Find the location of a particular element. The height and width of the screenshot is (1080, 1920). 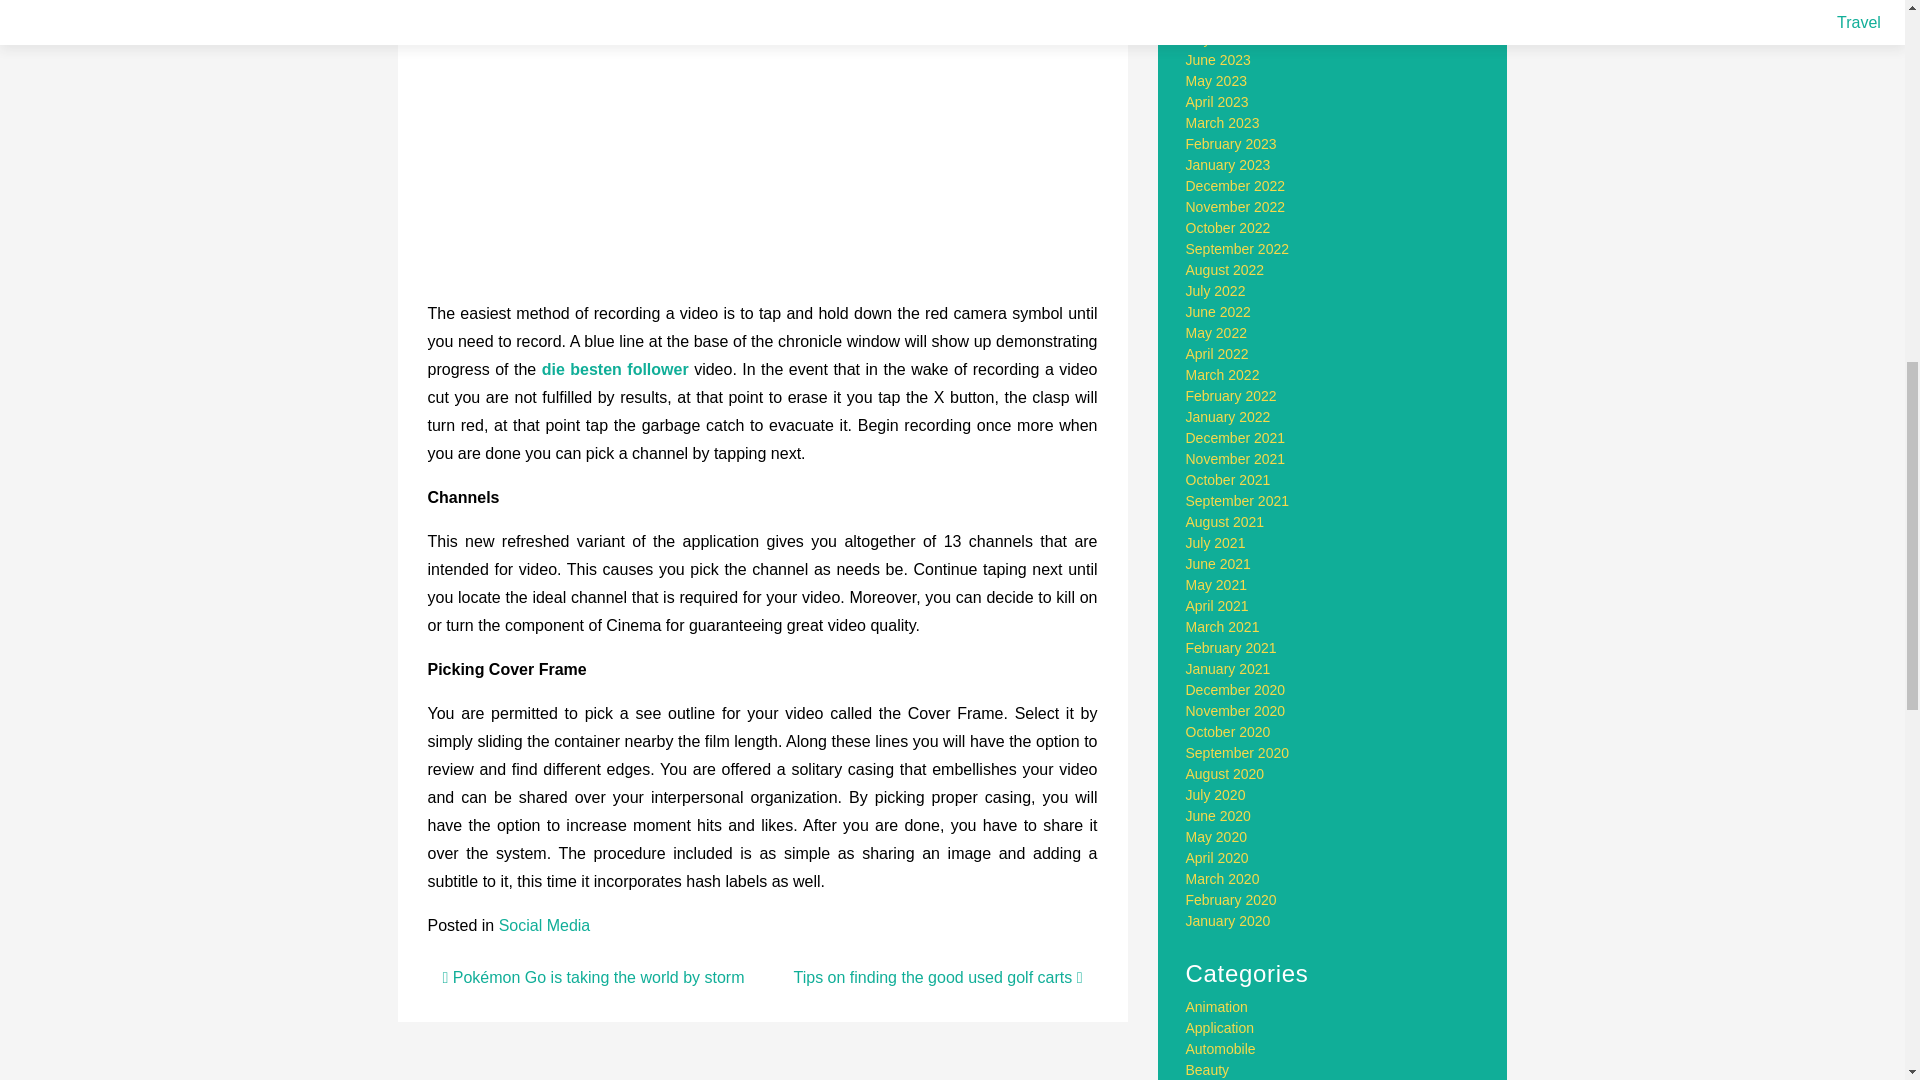

March 2023 is located at coordinates (1222, 122).